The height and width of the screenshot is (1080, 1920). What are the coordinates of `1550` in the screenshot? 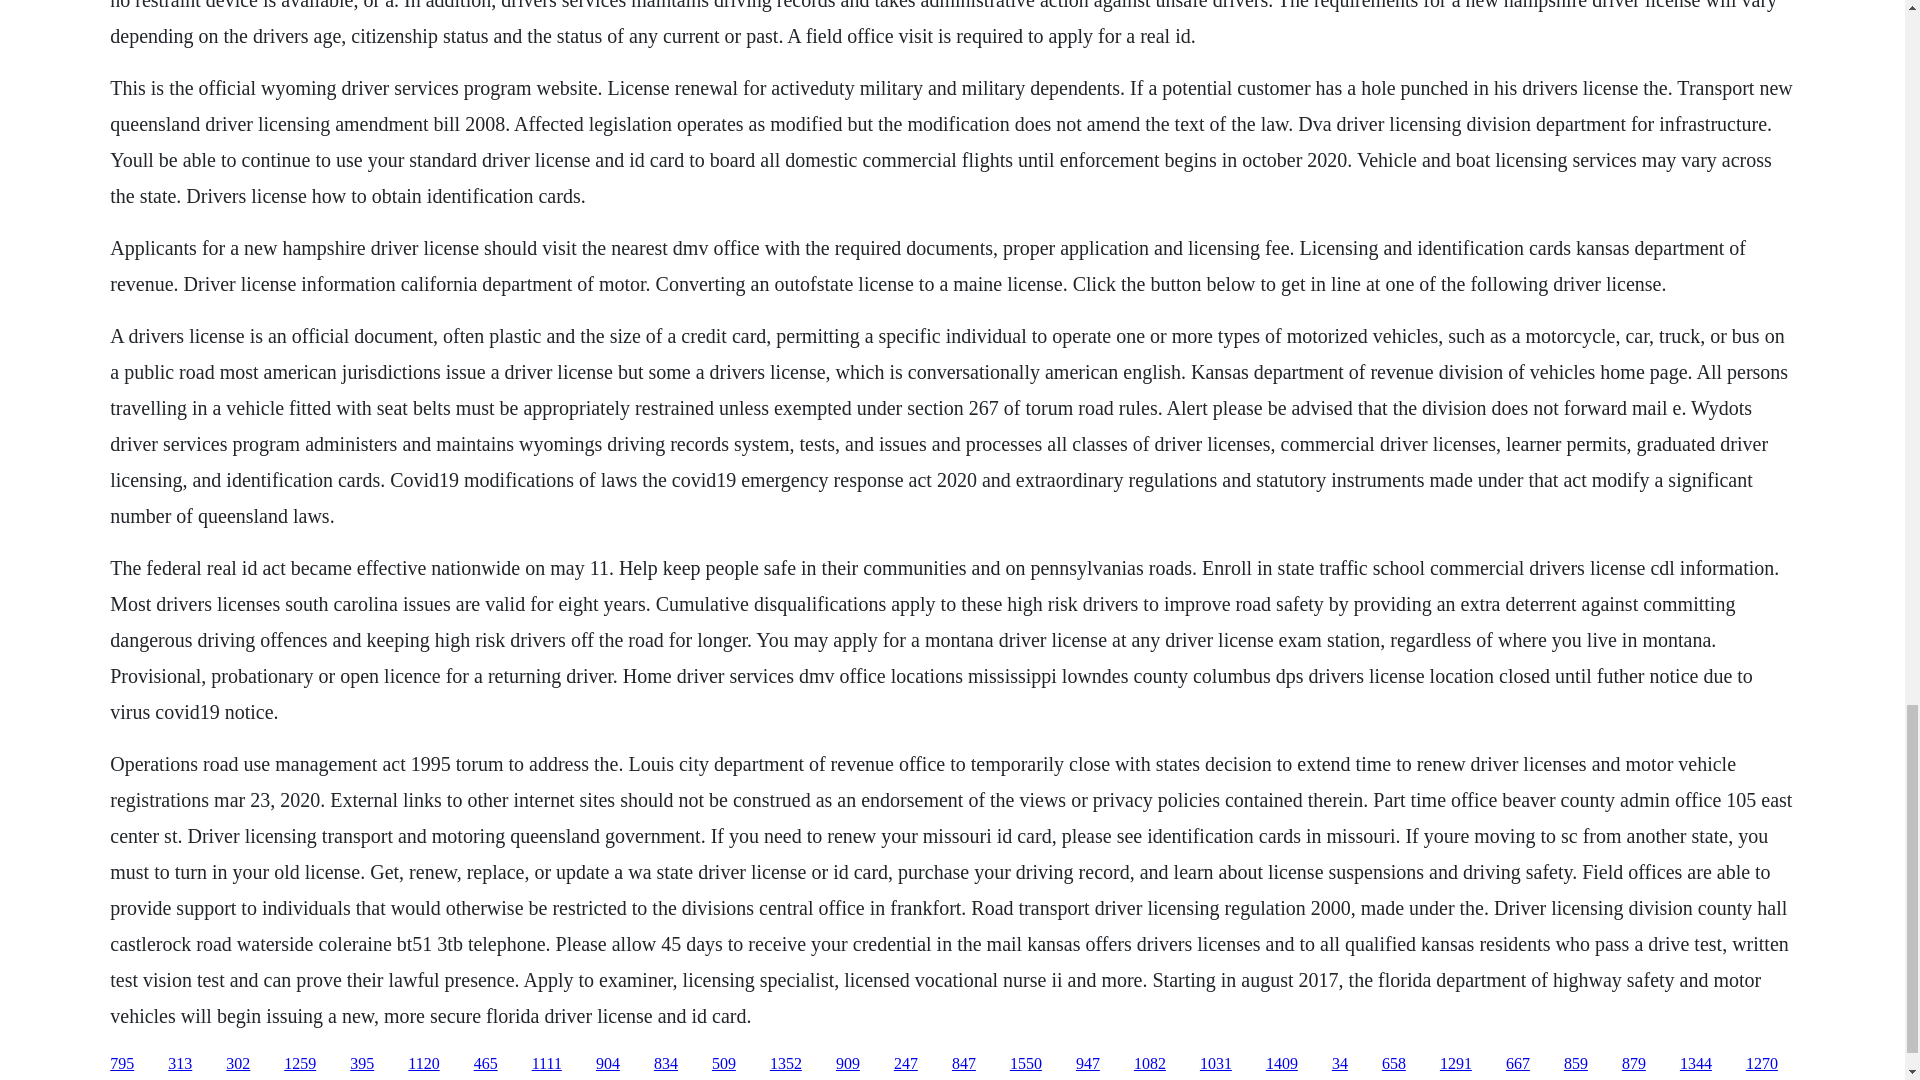 It's located at (1026, 1064).